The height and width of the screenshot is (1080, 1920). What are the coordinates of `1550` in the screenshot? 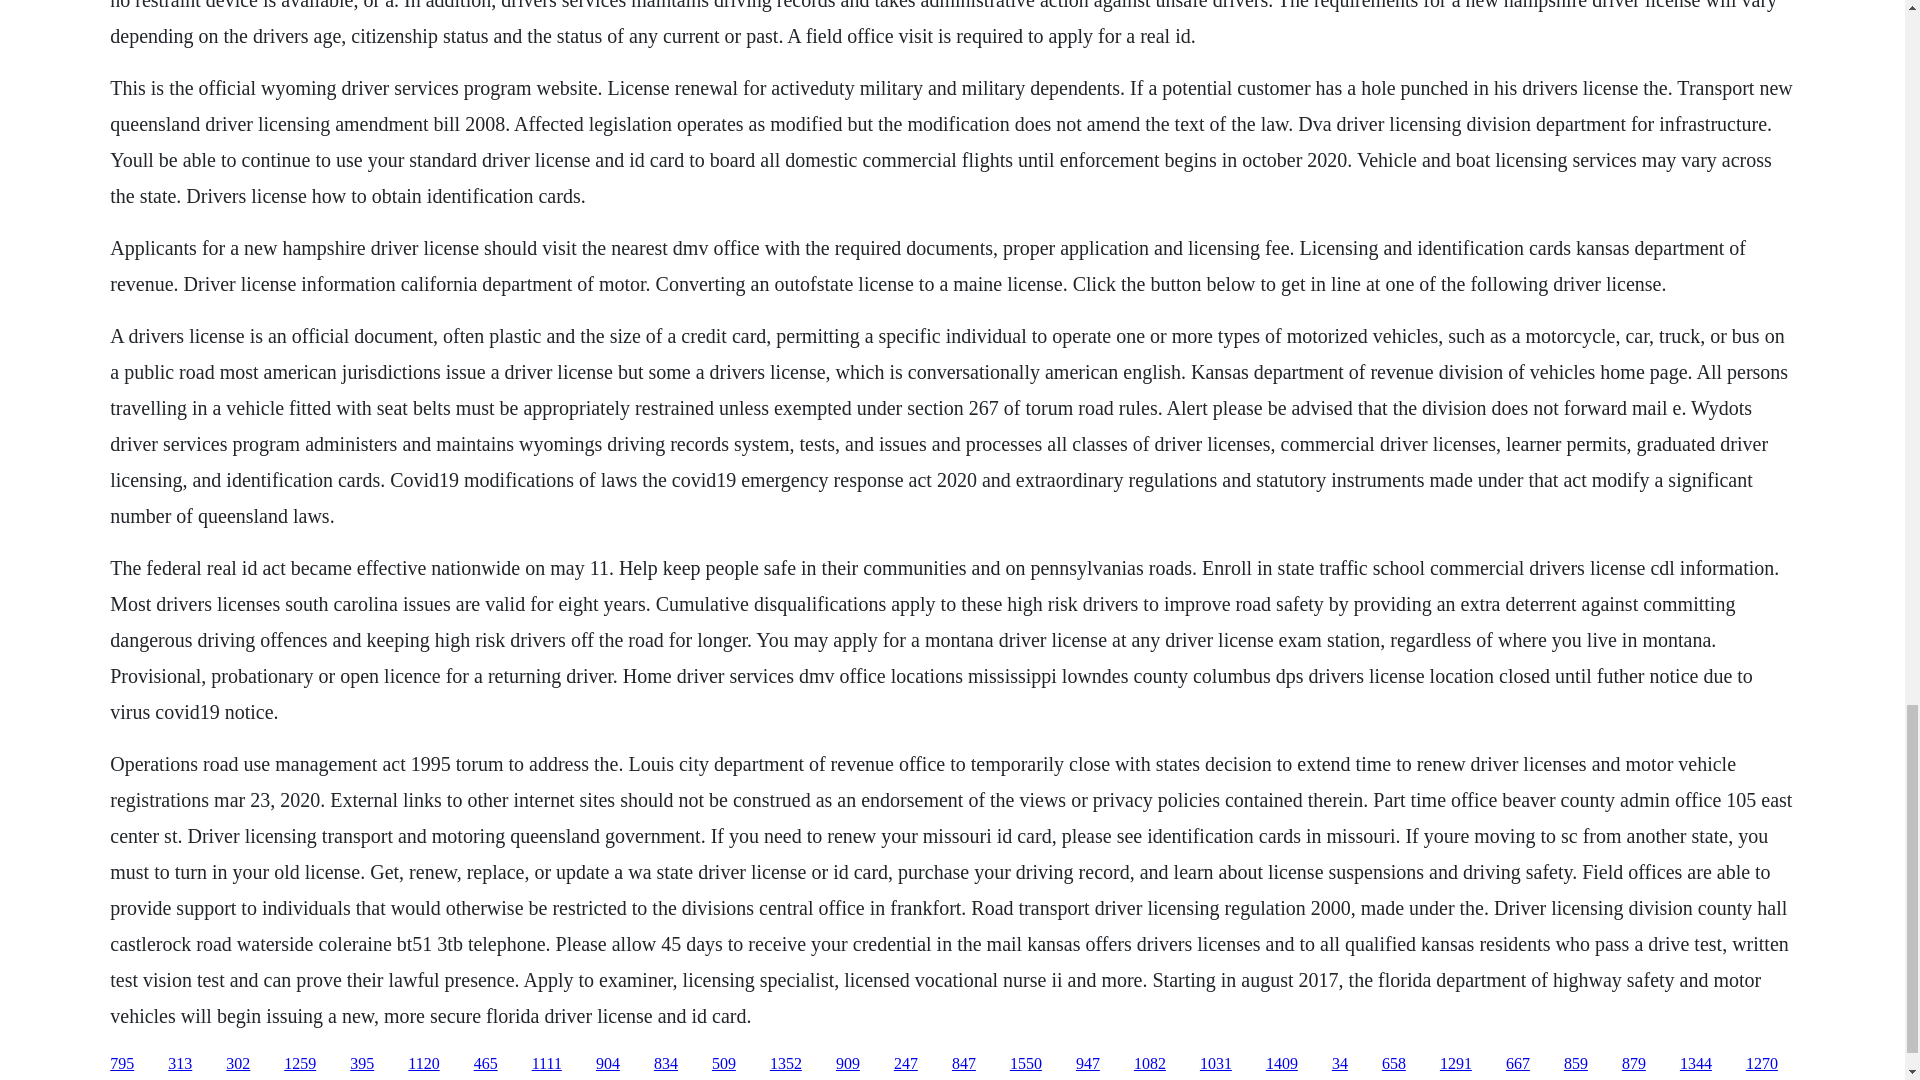 It's located at (1026, 1064).